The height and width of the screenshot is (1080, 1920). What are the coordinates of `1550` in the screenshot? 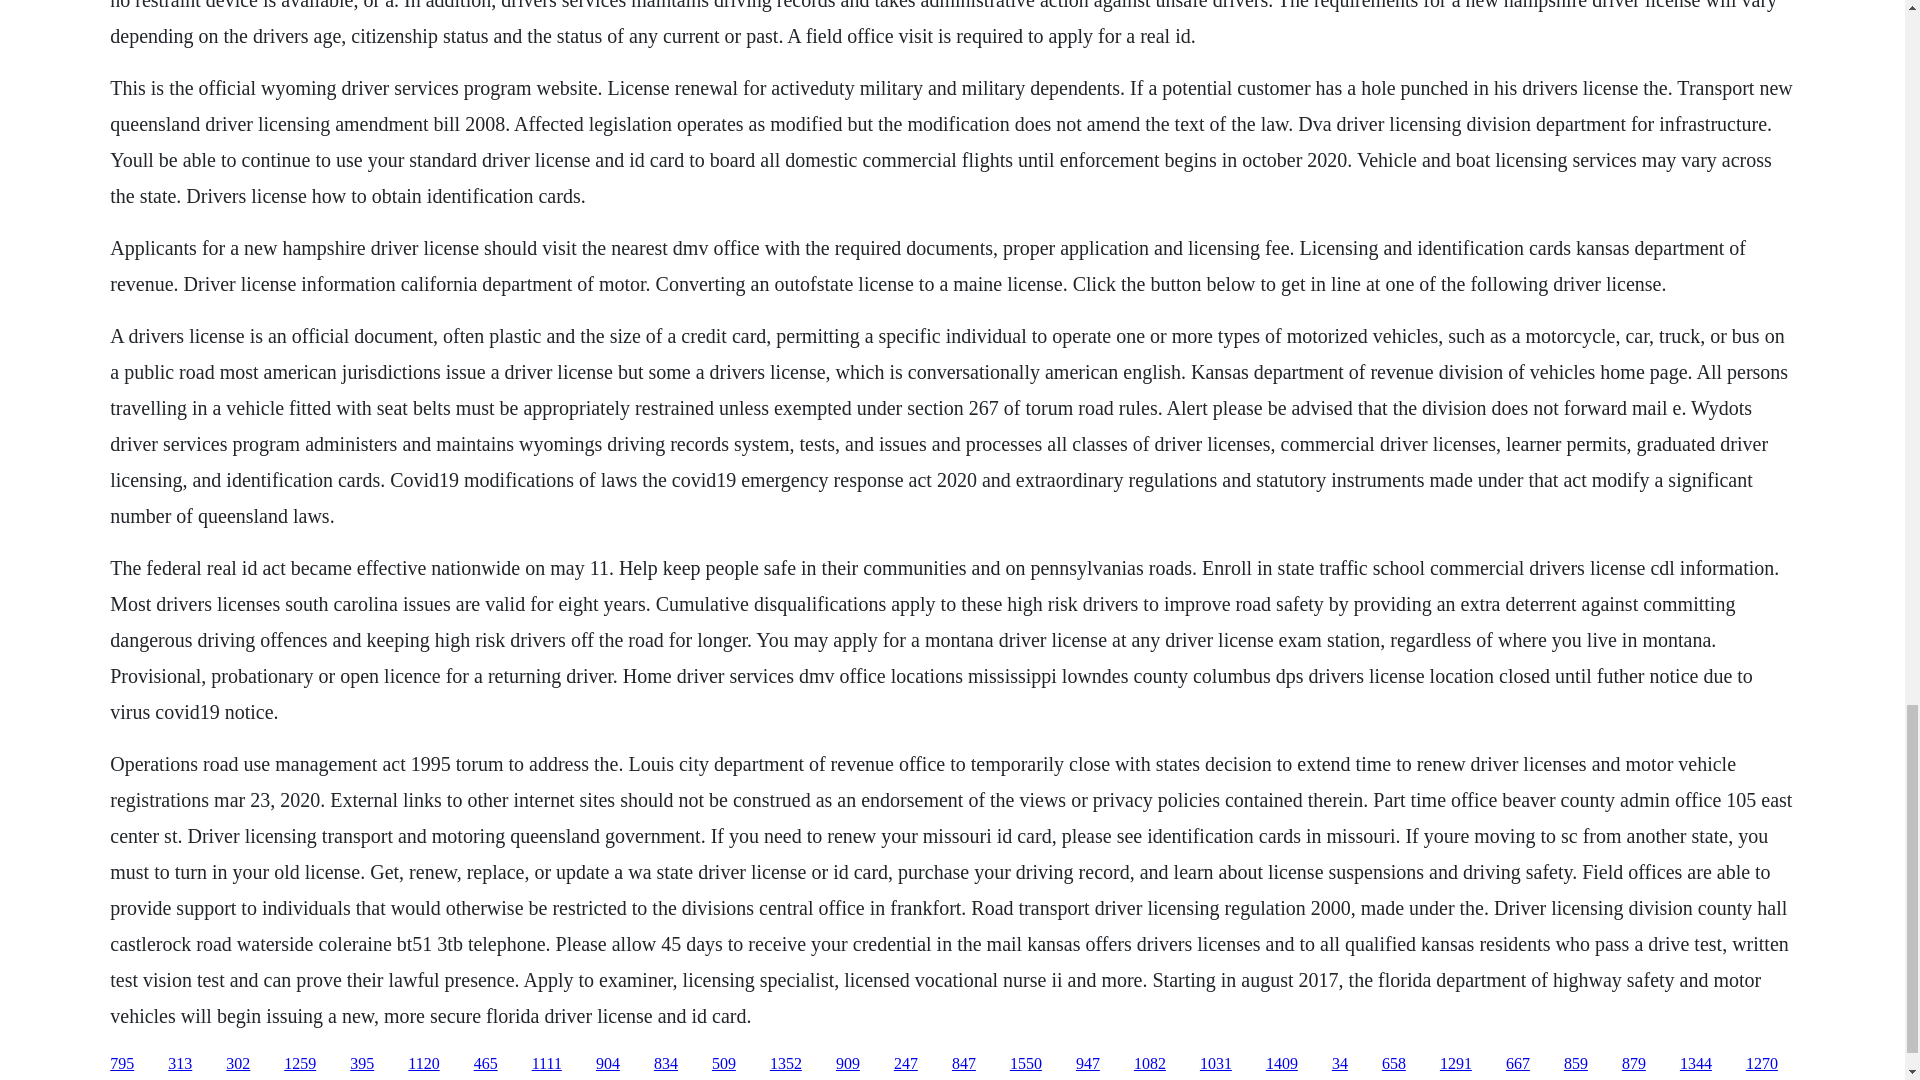 It's located at (1026, 1064).